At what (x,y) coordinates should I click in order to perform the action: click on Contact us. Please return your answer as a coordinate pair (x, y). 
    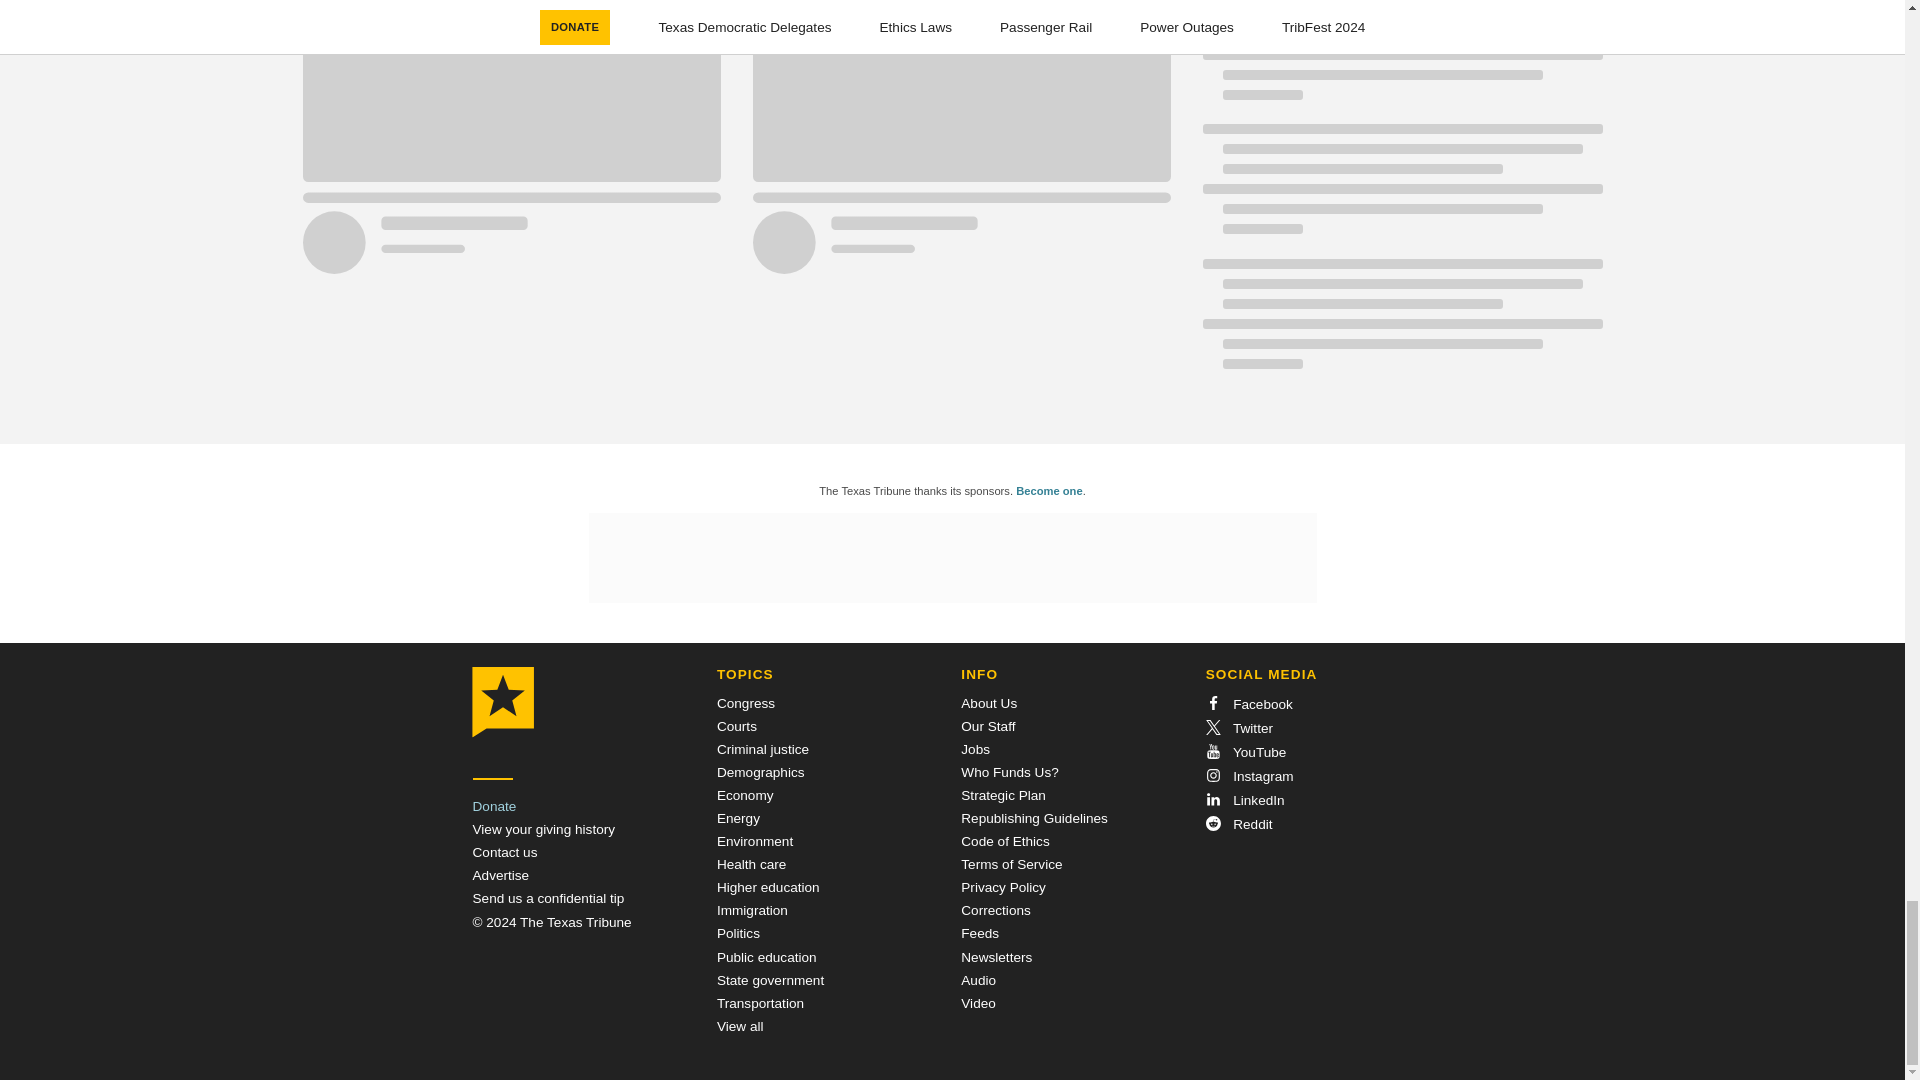
    Looking at the image, I should click on (504, 852).